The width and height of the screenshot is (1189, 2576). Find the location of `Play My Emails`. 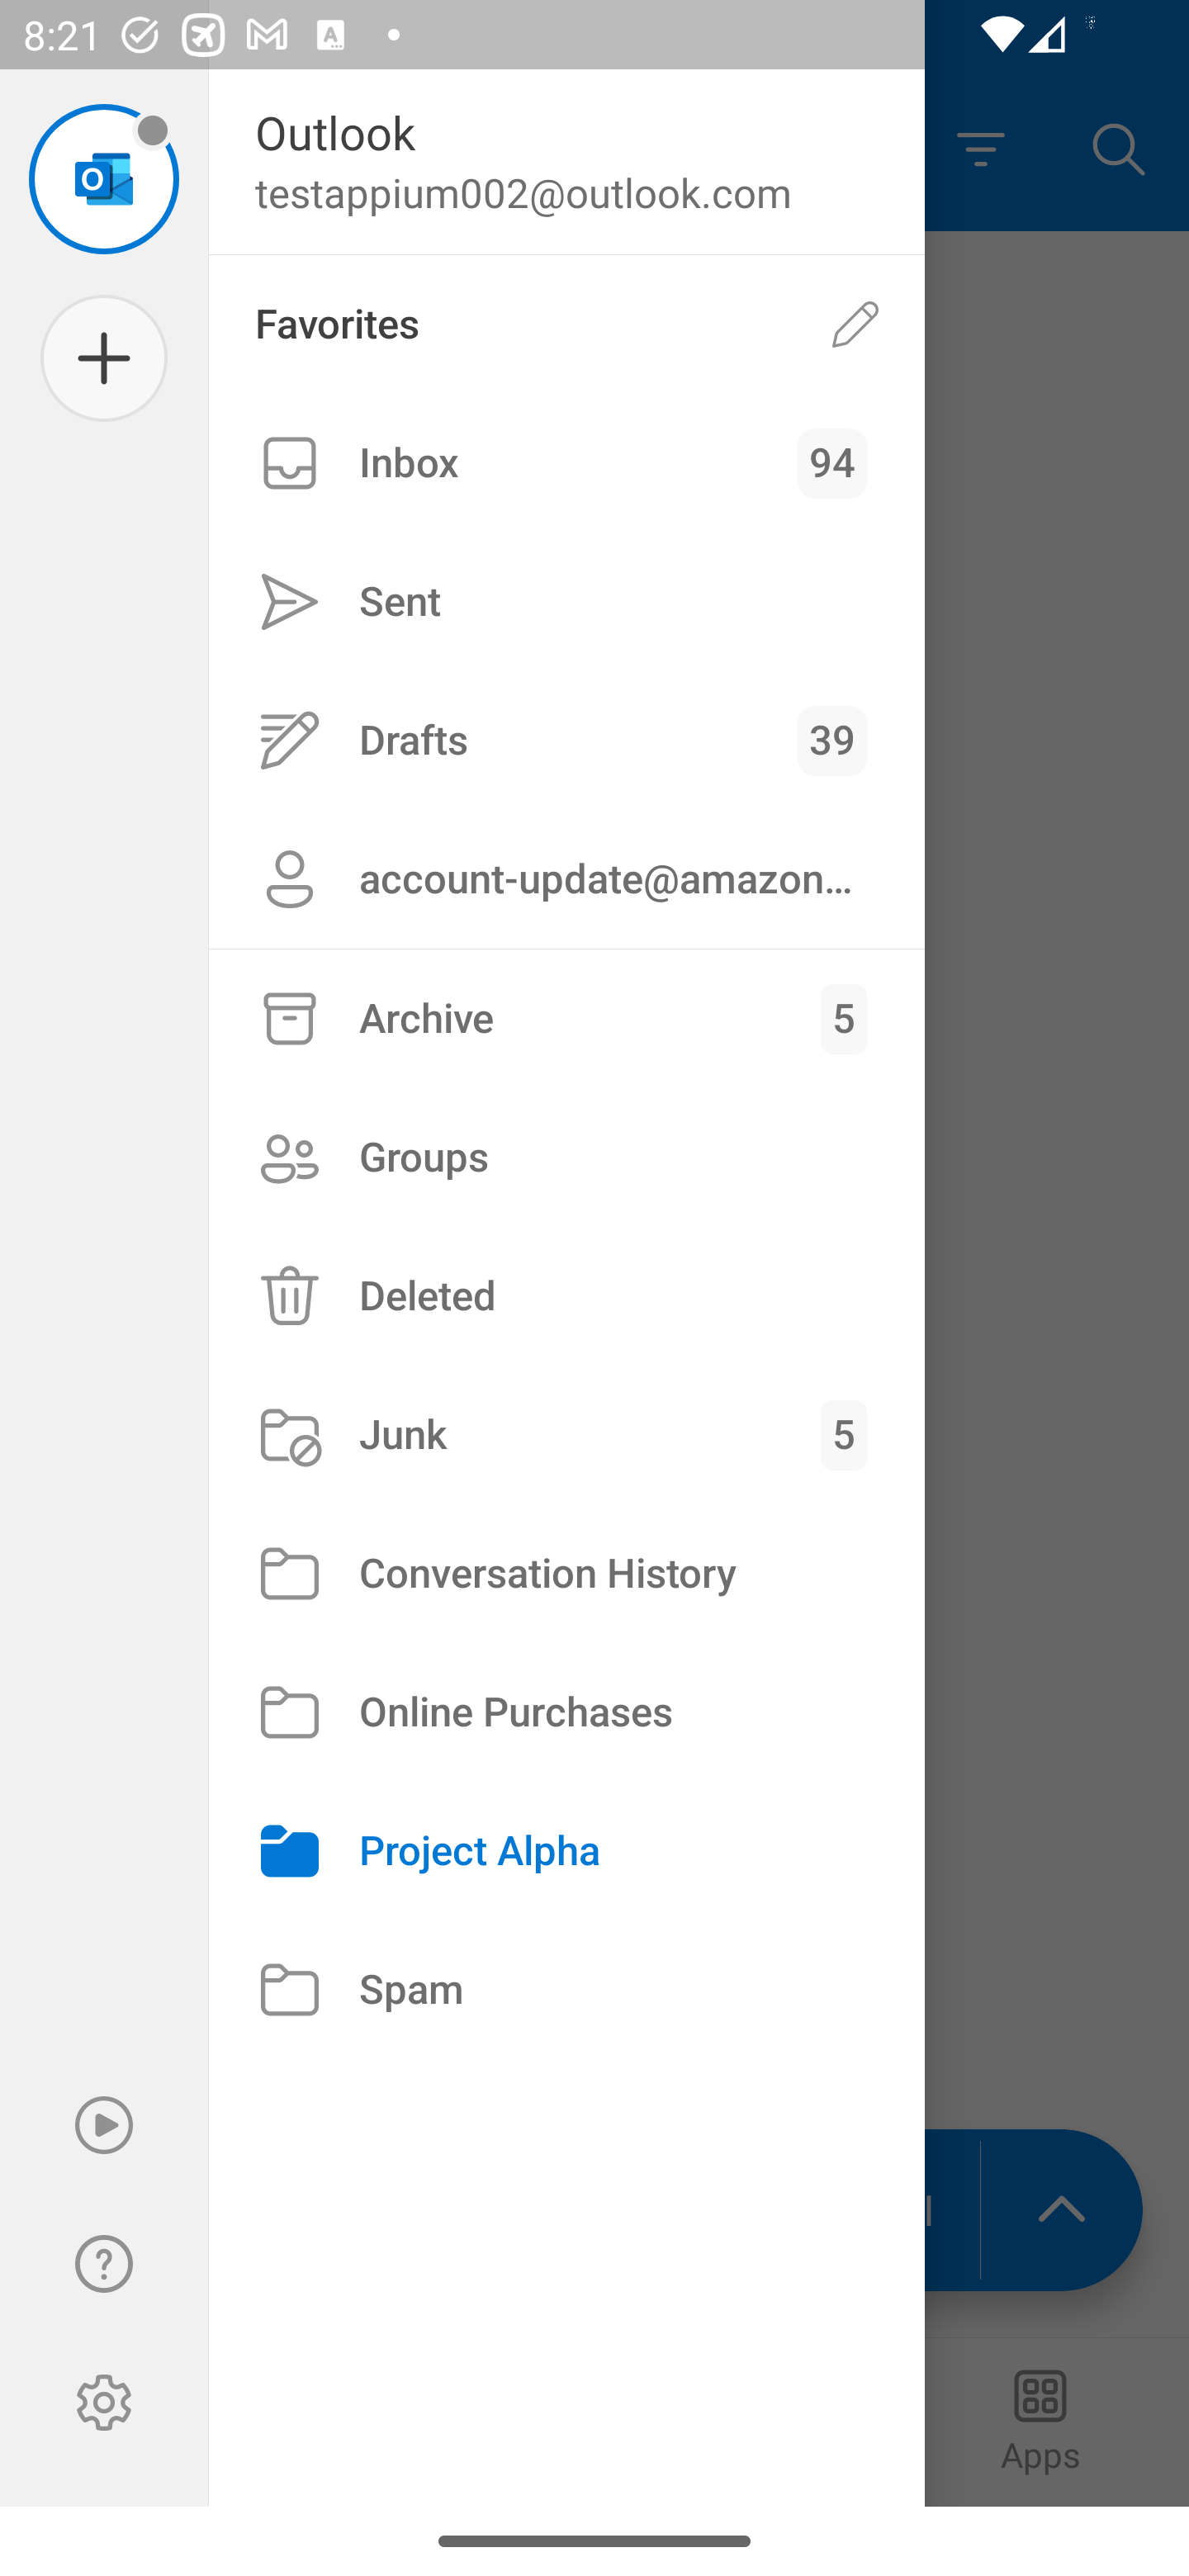

Play My Emails is located at coordinates (104, 2125).